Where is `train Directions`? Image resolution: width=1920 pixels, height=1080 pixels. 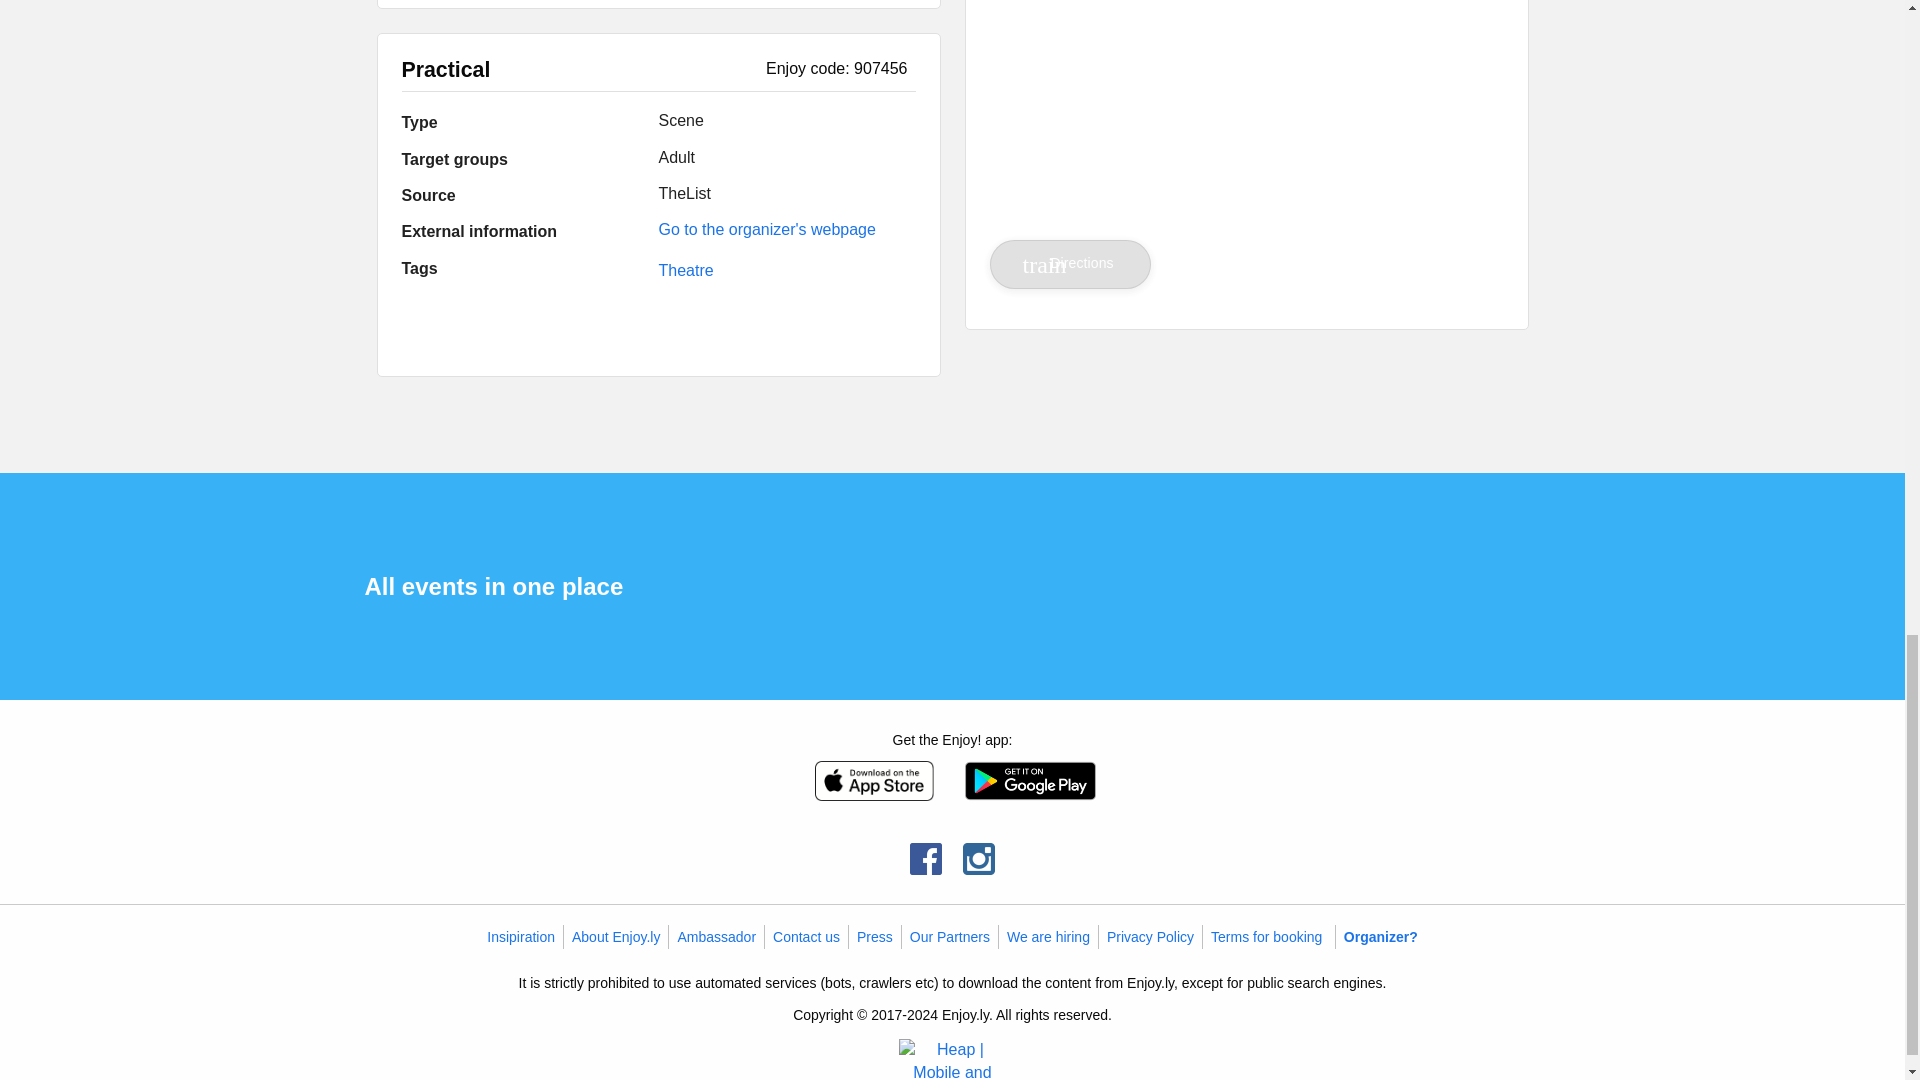
train Directions is located at coordinates (1071, 264).